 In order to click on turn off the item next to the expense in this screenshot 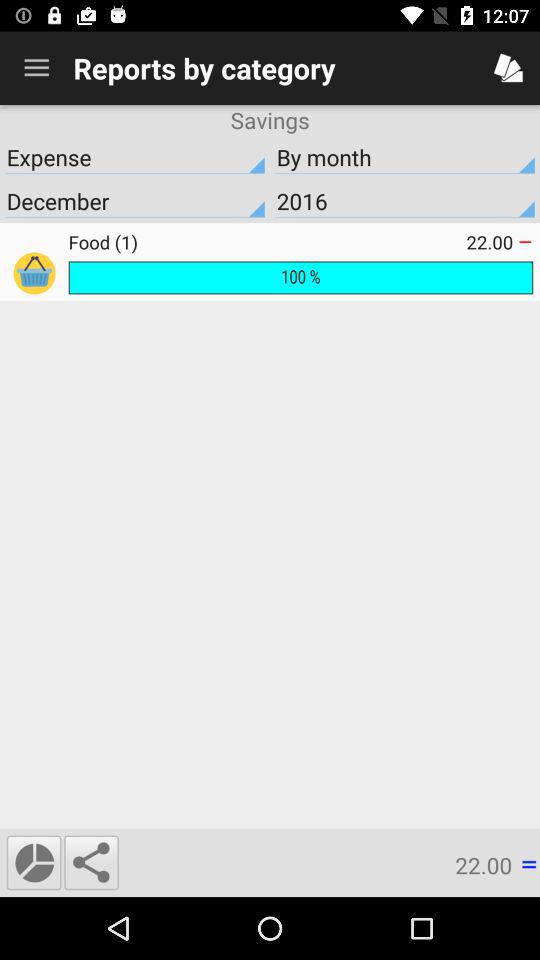, I will do `click(405, 157)`.